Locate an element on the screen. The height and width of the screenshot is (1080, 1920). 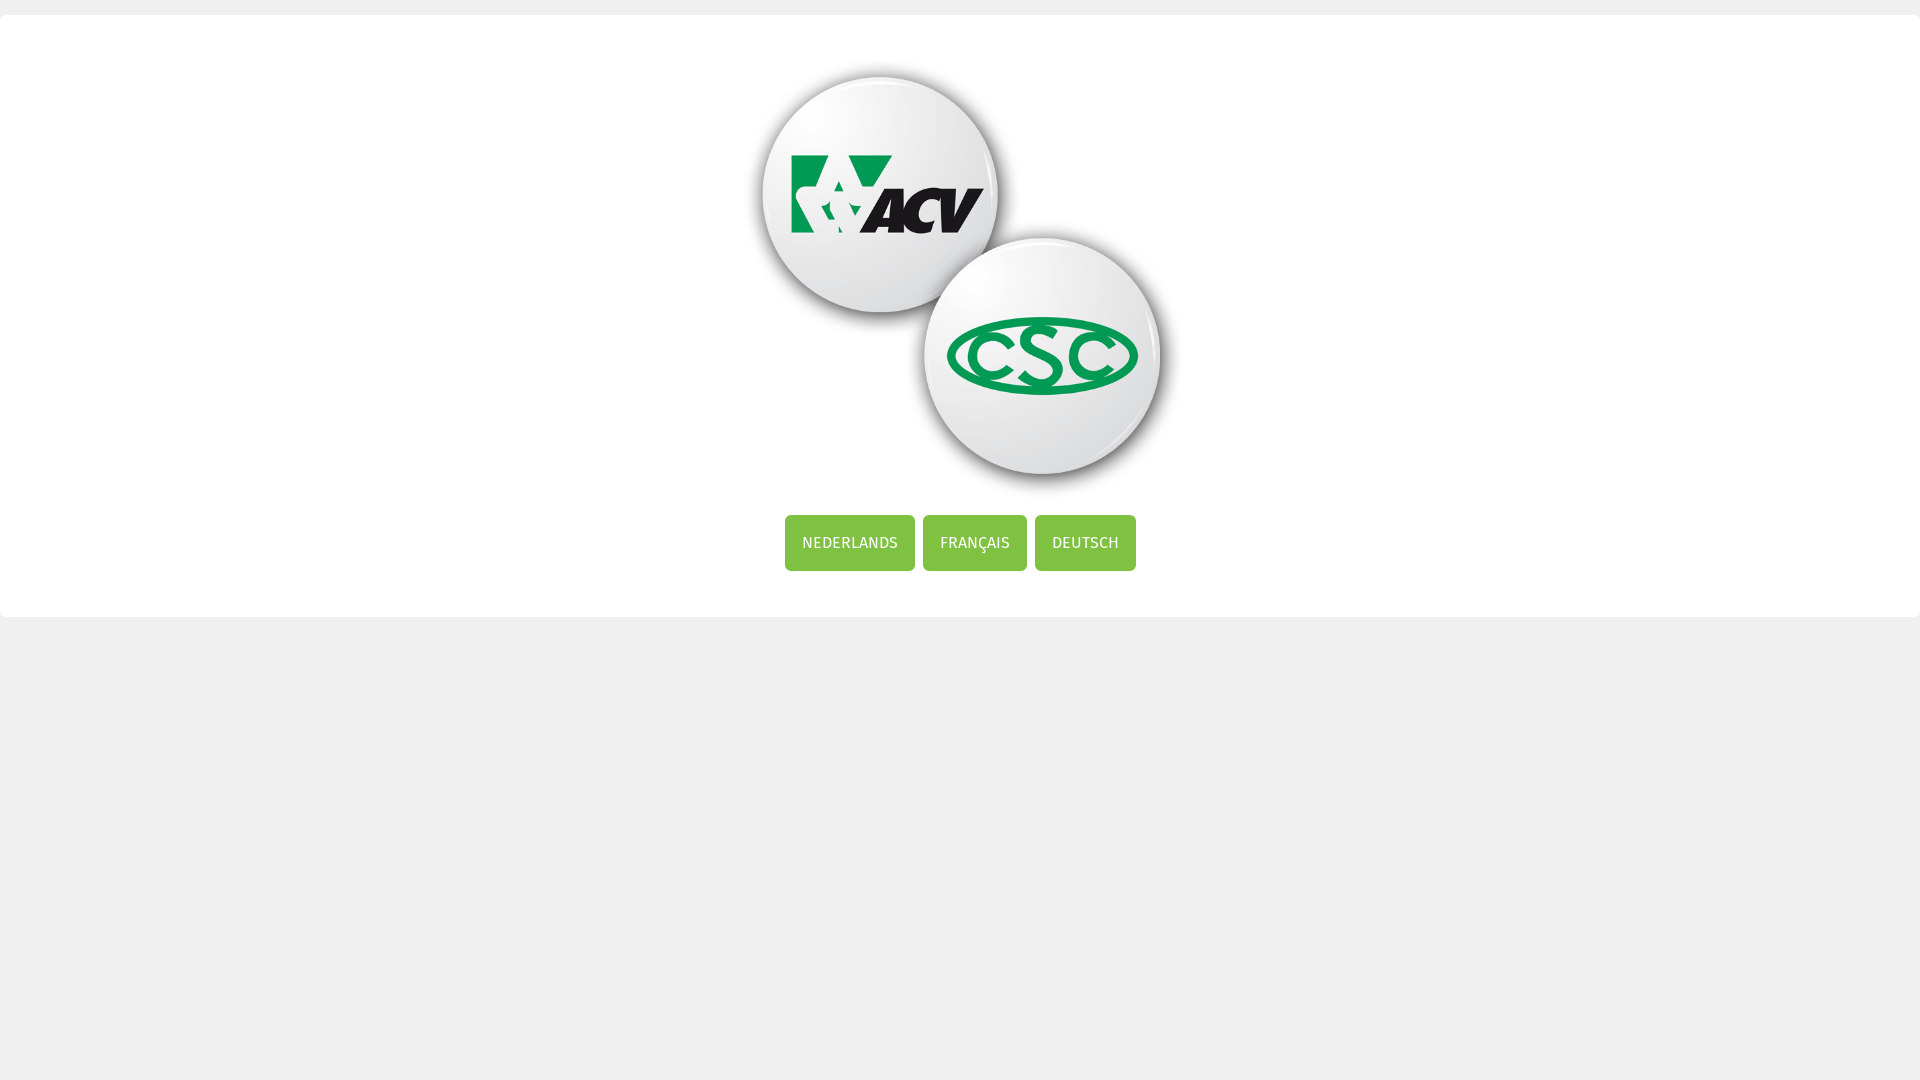
DEUTSCH is located at coordinates (1084, 543).